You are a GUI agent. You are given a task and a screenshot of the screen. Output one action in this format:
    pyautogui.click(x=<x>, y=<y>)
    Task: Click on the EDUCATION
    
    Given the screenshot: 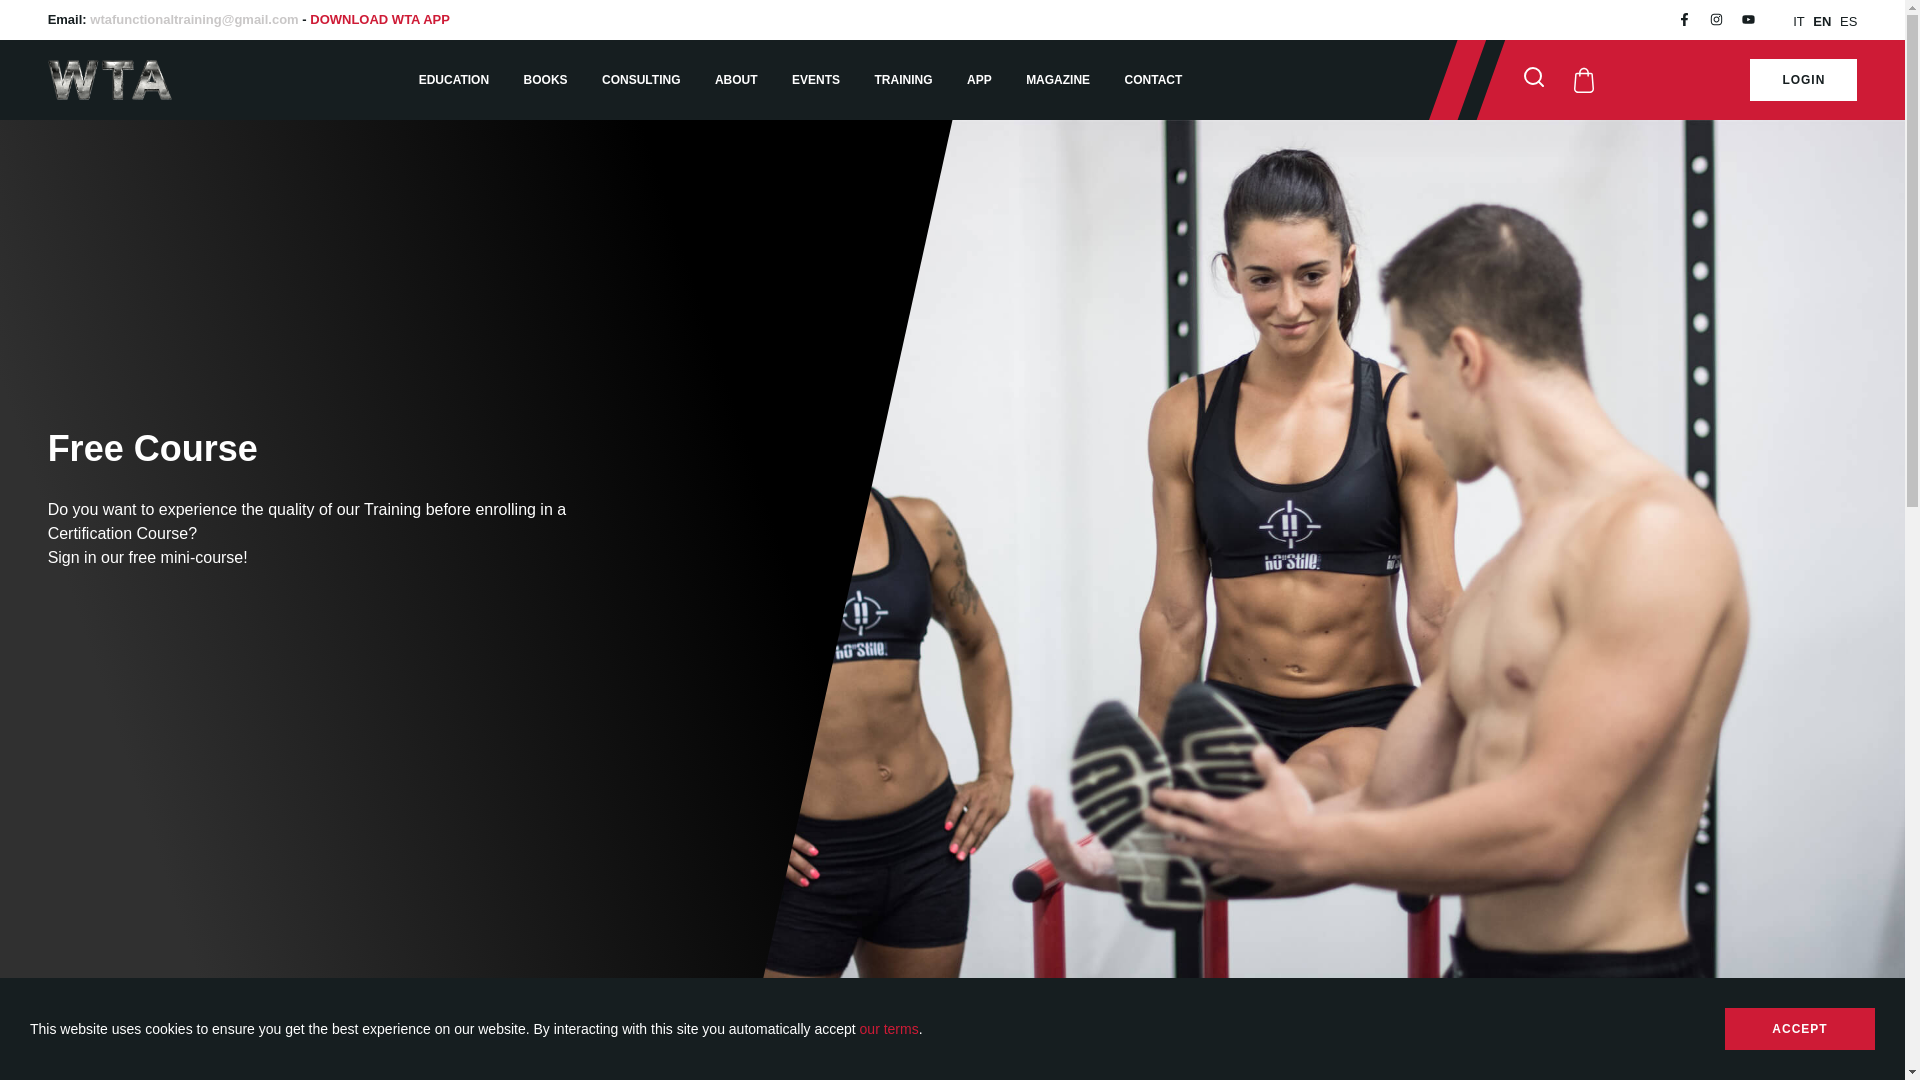 What is the action you would take?
    pyautogui.click(x=454, y=80)
    